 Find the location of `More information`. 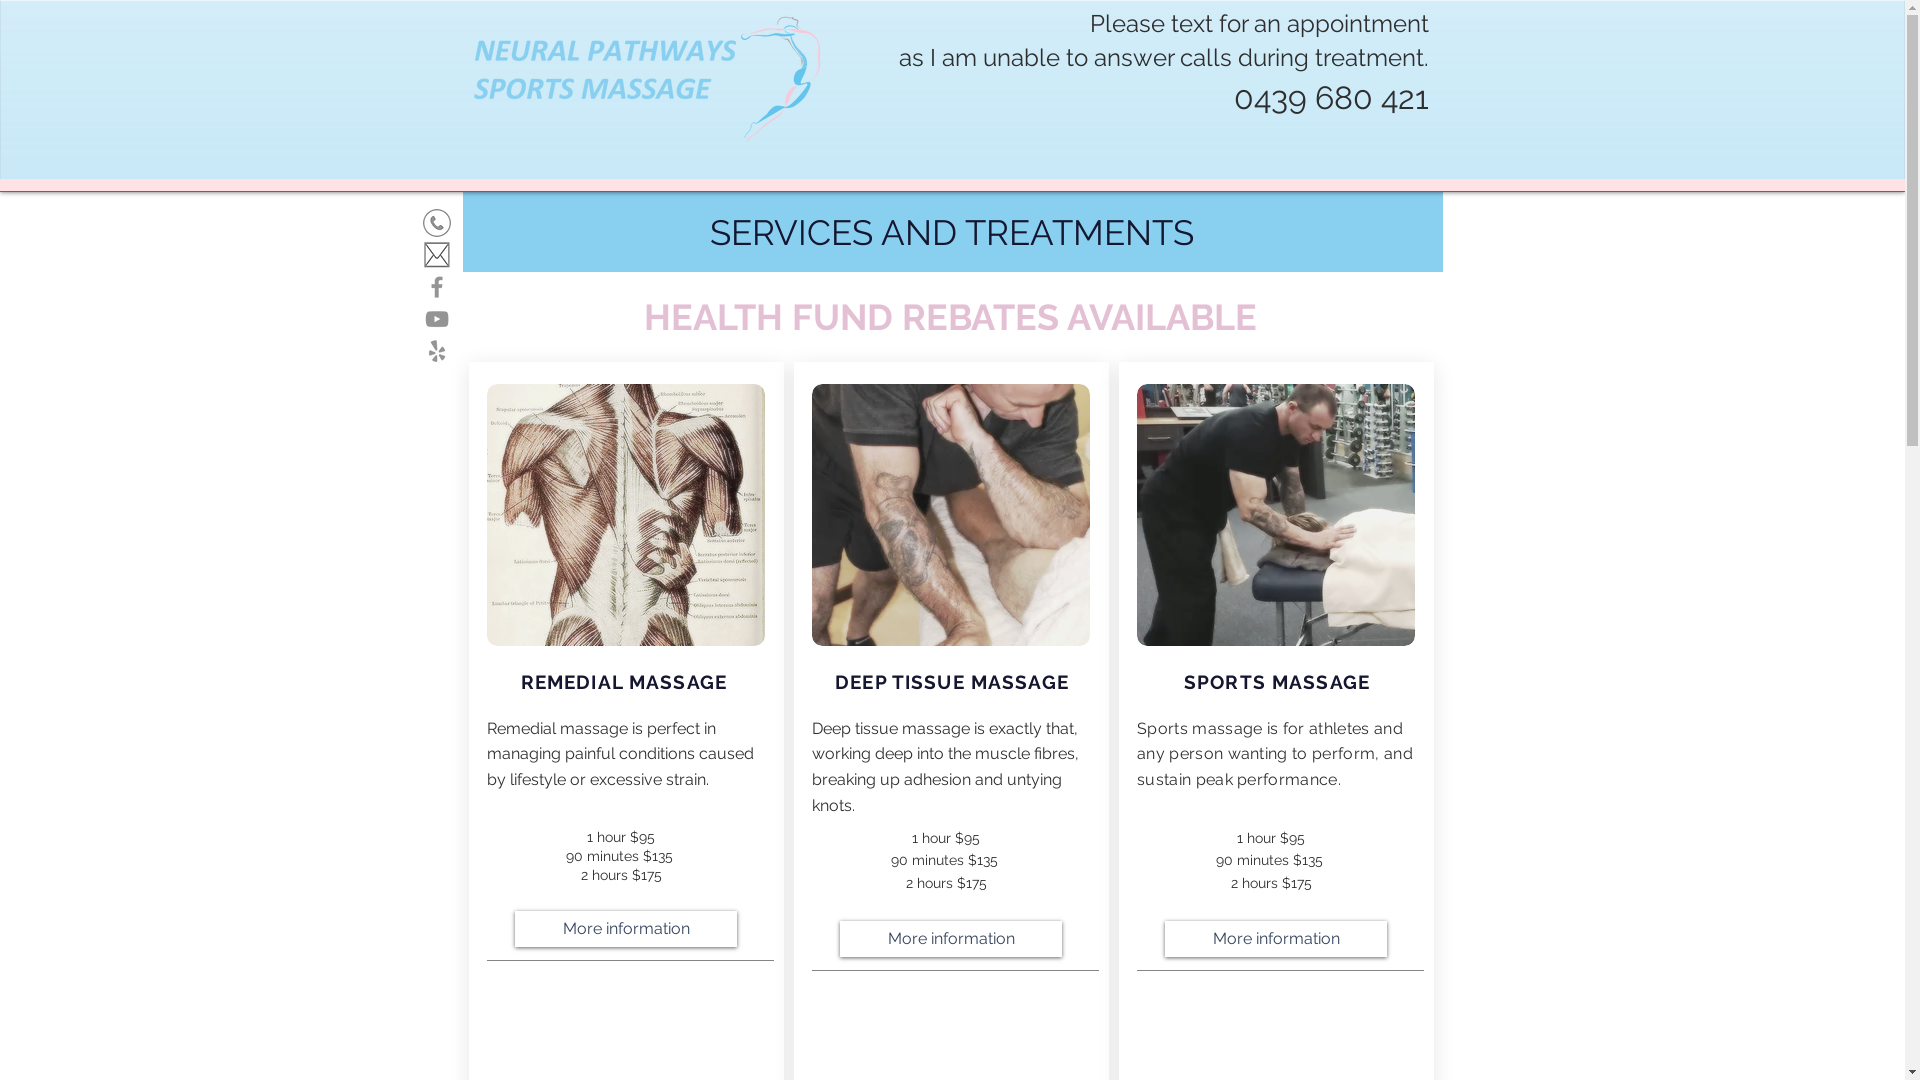

More information is located at coordinates (951, 939).